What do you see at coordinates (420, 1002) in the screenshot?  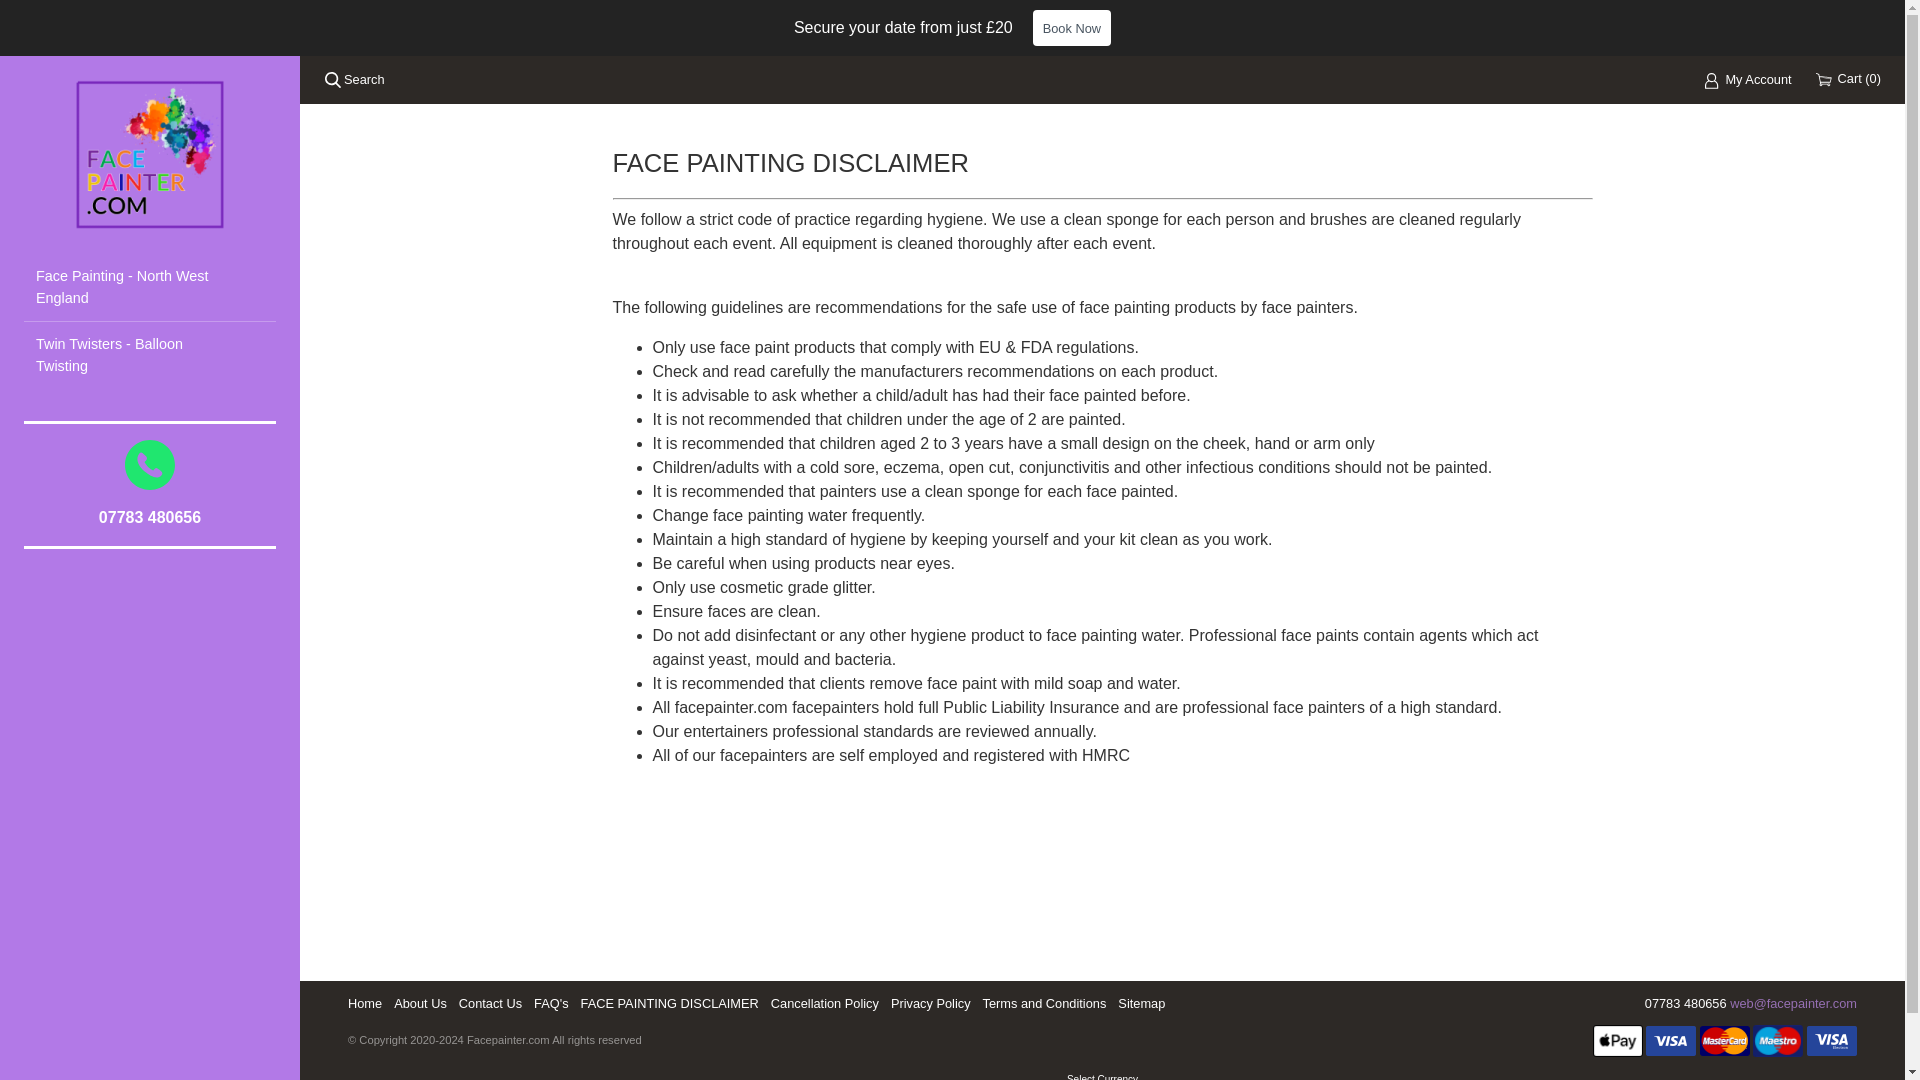 I see `About Us` at bounding box center [420, 1002].